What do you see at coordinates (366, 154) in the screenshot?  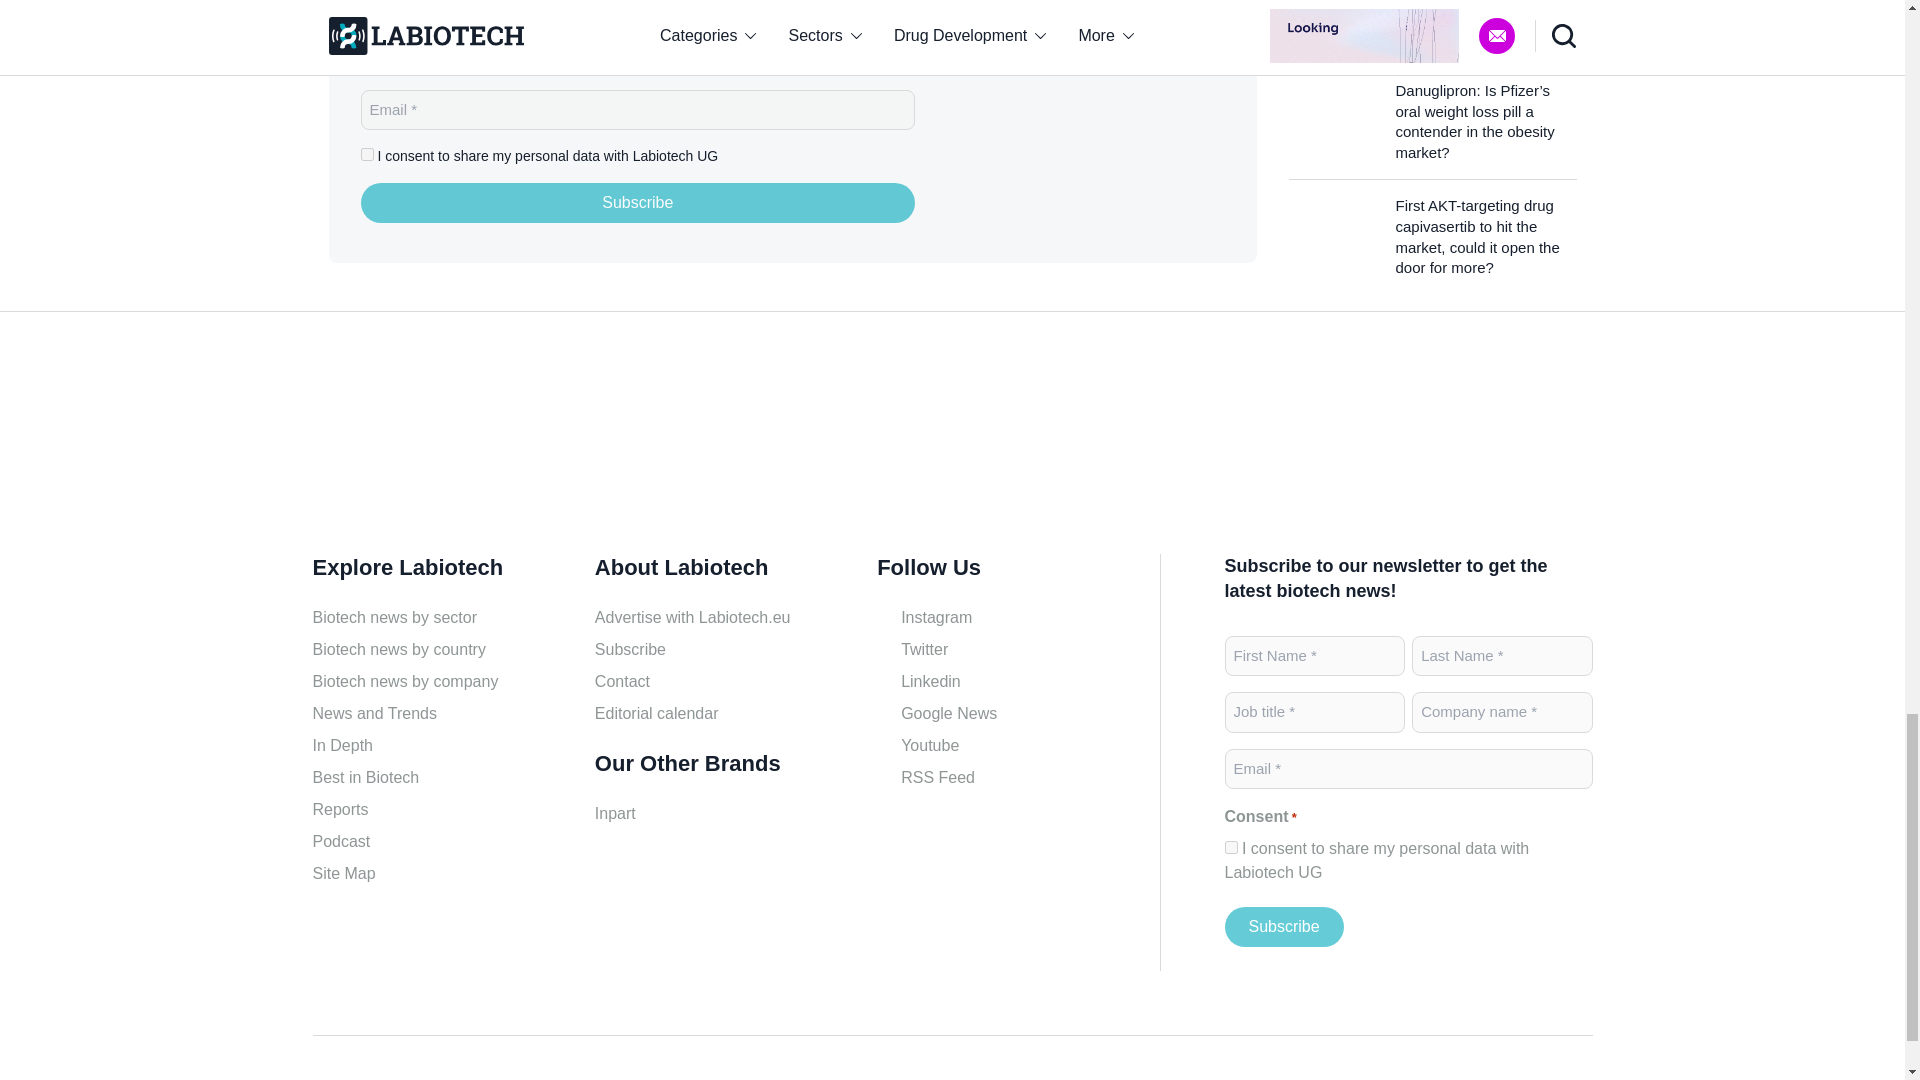 I see `1` at bounding box center [366, 154].